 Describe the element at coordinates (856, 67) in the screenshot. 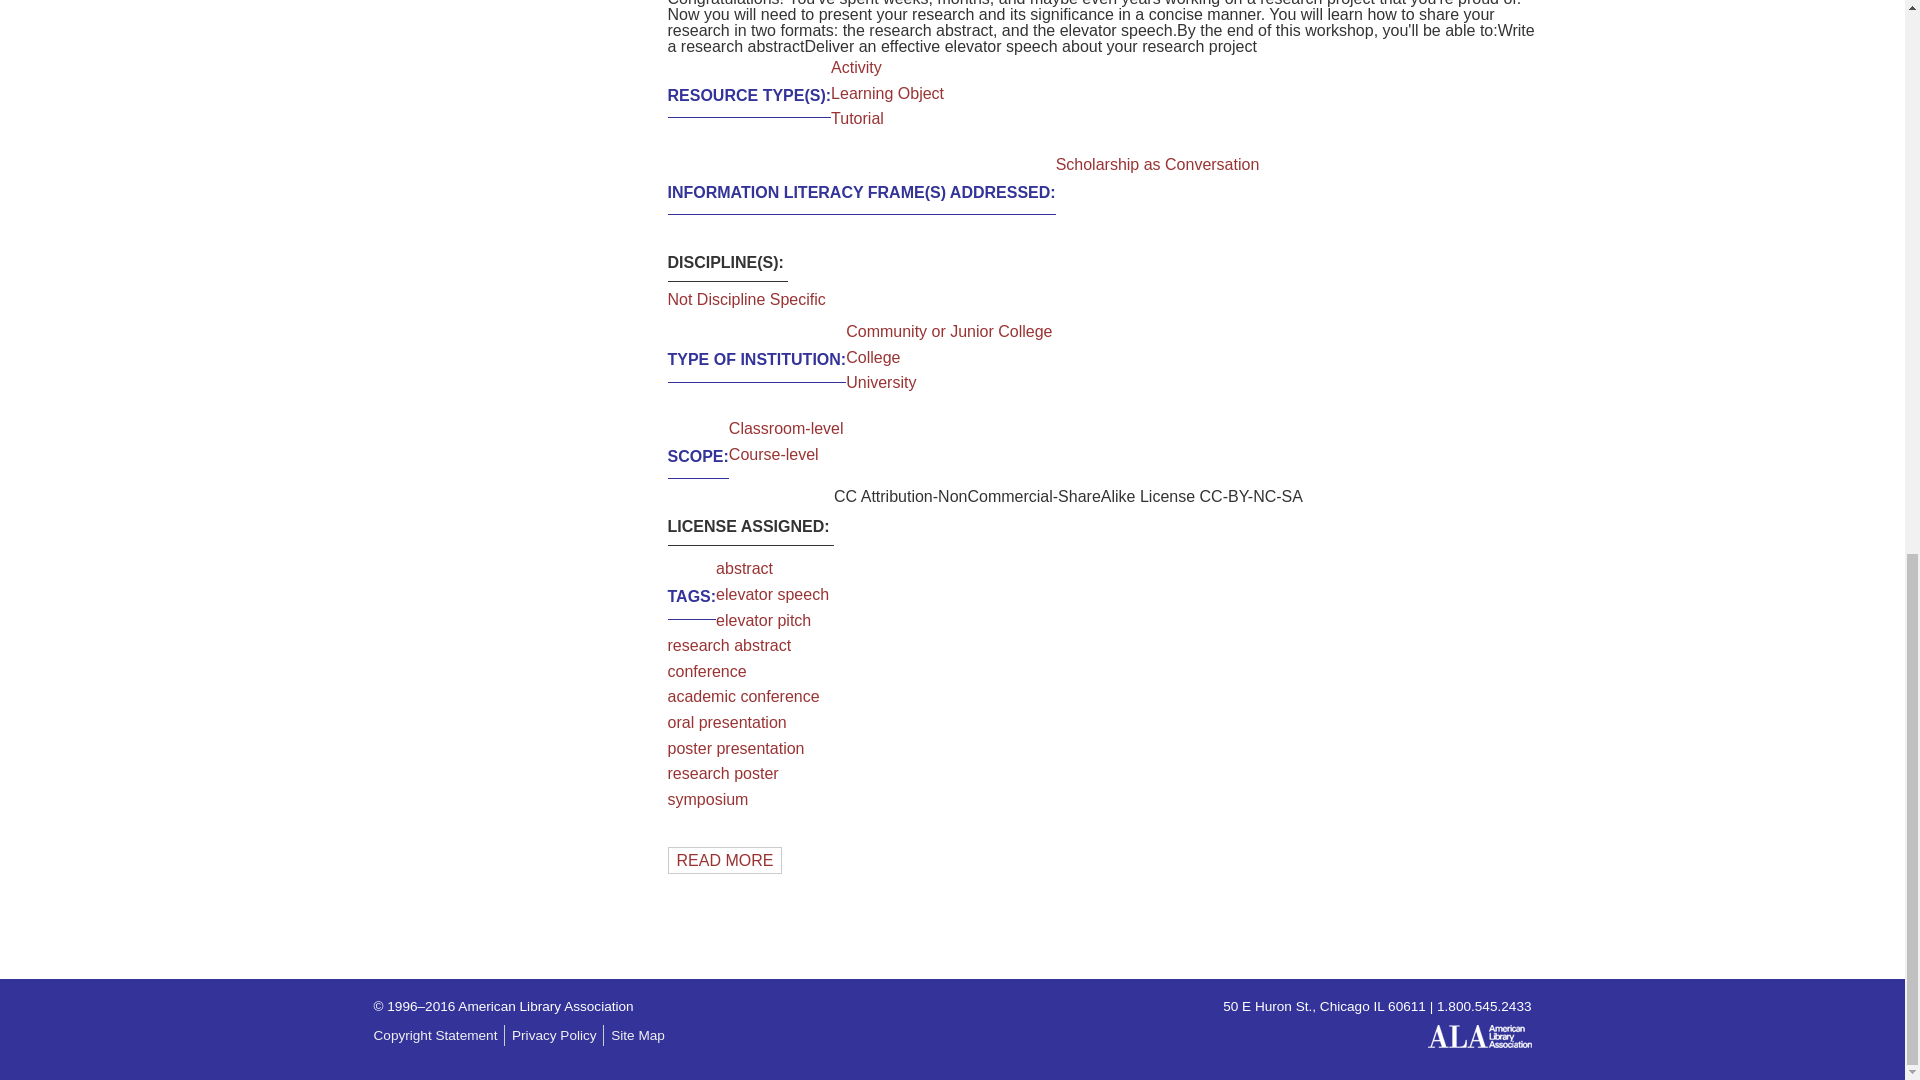

I see `Activity` at that location.